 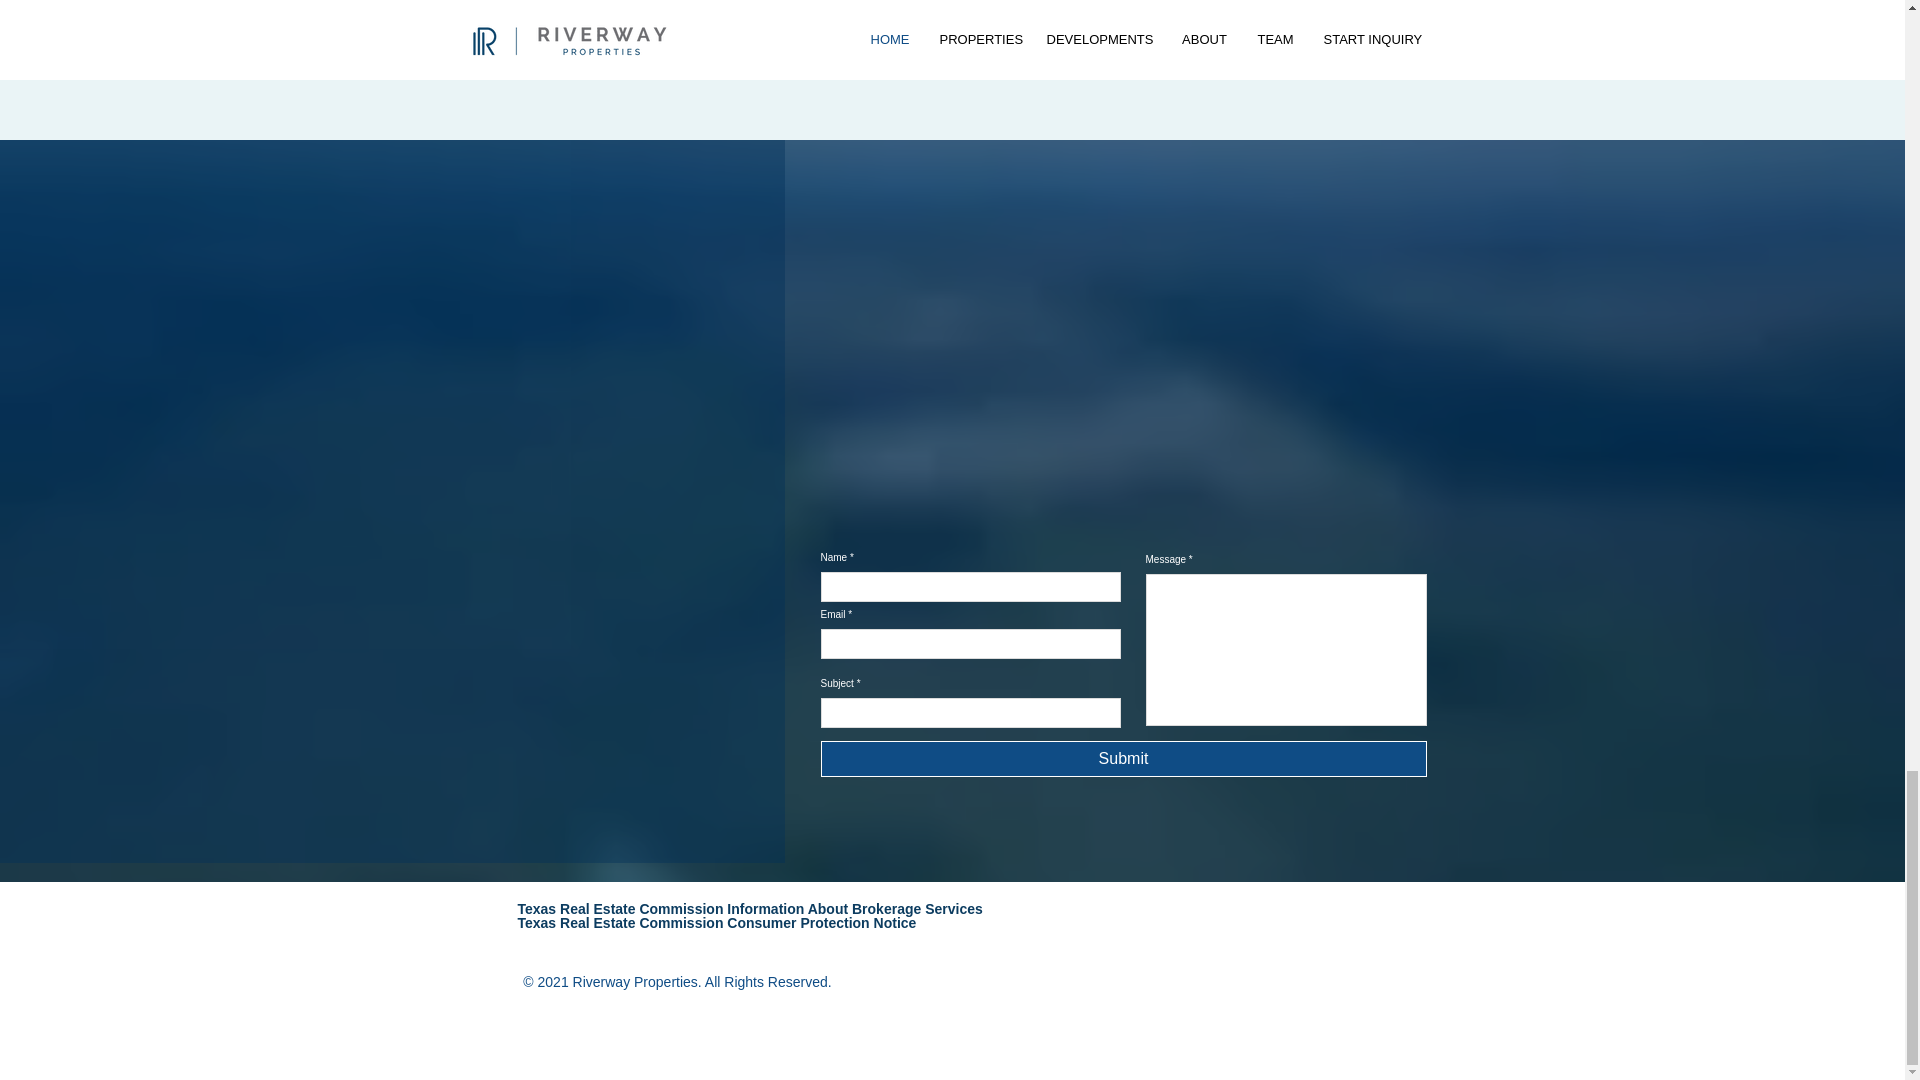 I want to click on Submit, so click(x=1122, y=758).